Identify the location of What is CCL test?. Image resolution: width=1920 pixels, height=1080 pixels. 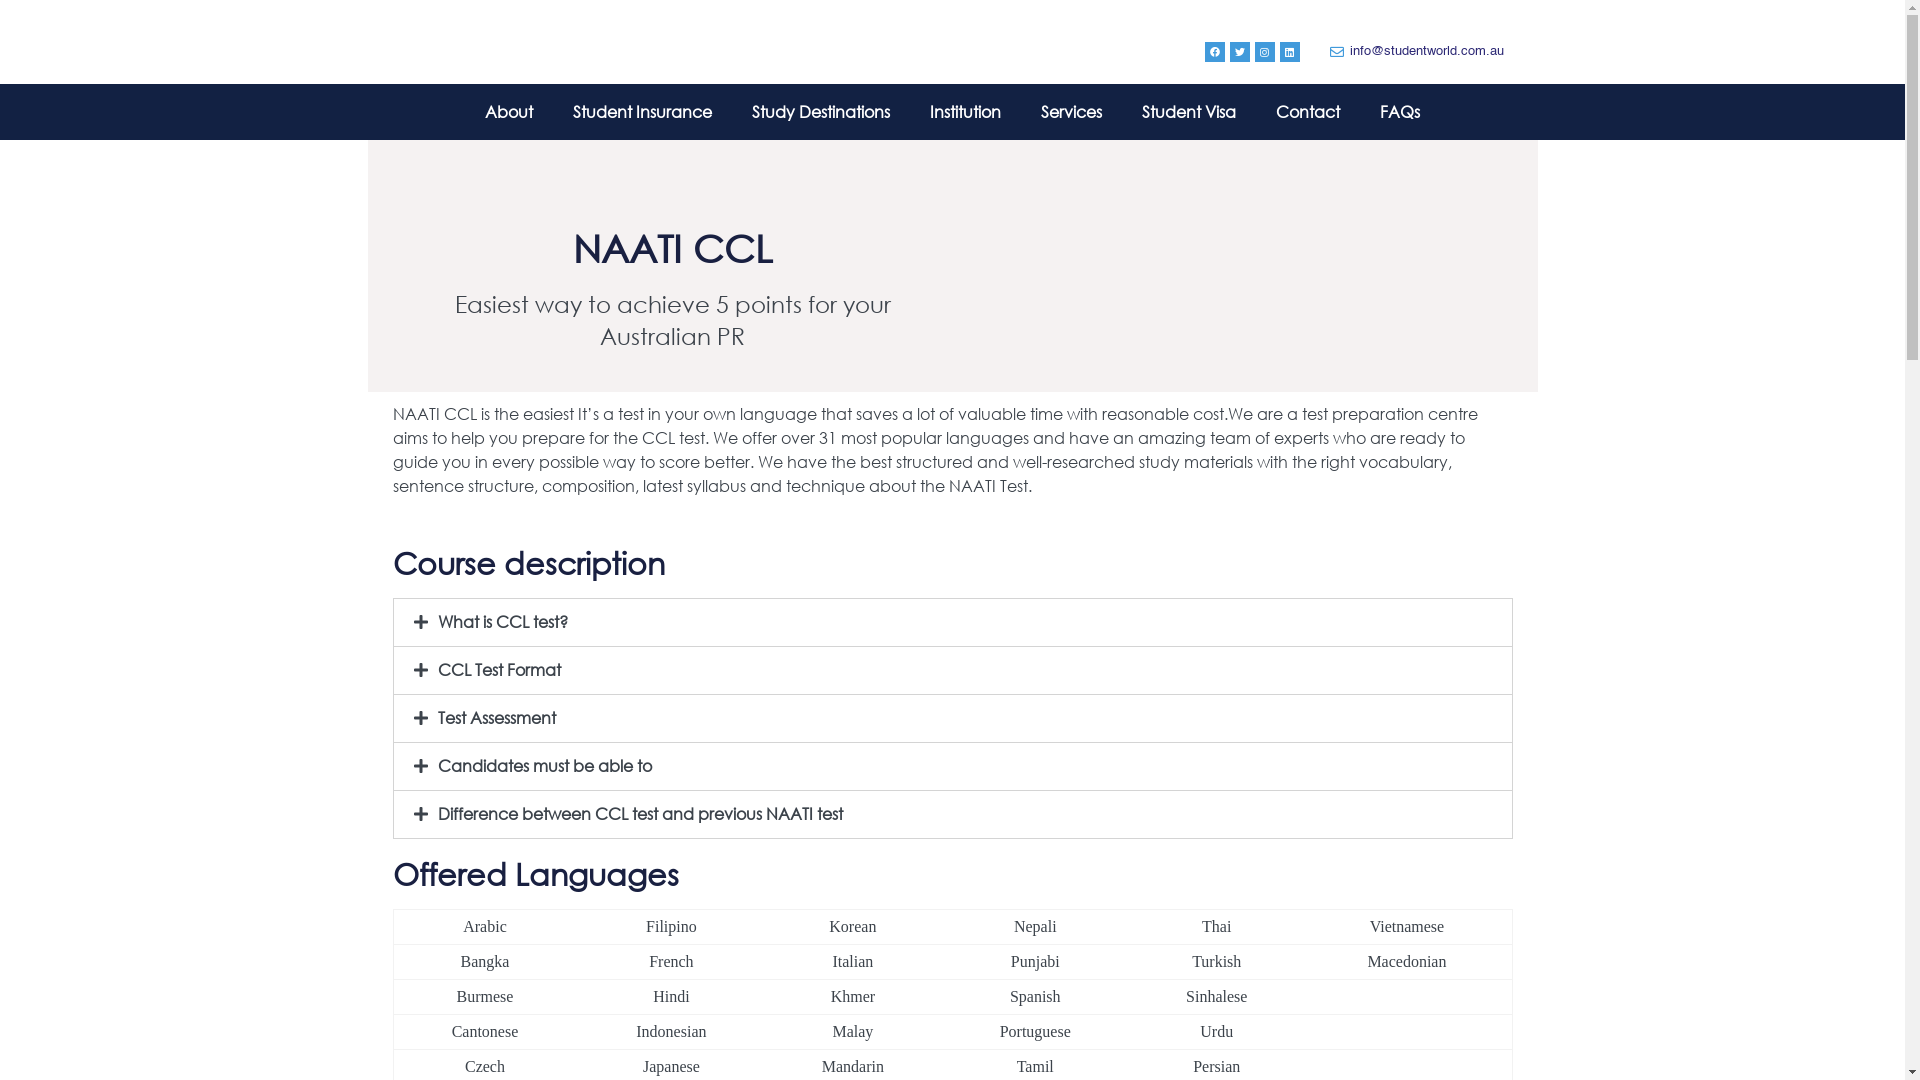
(503, 622).